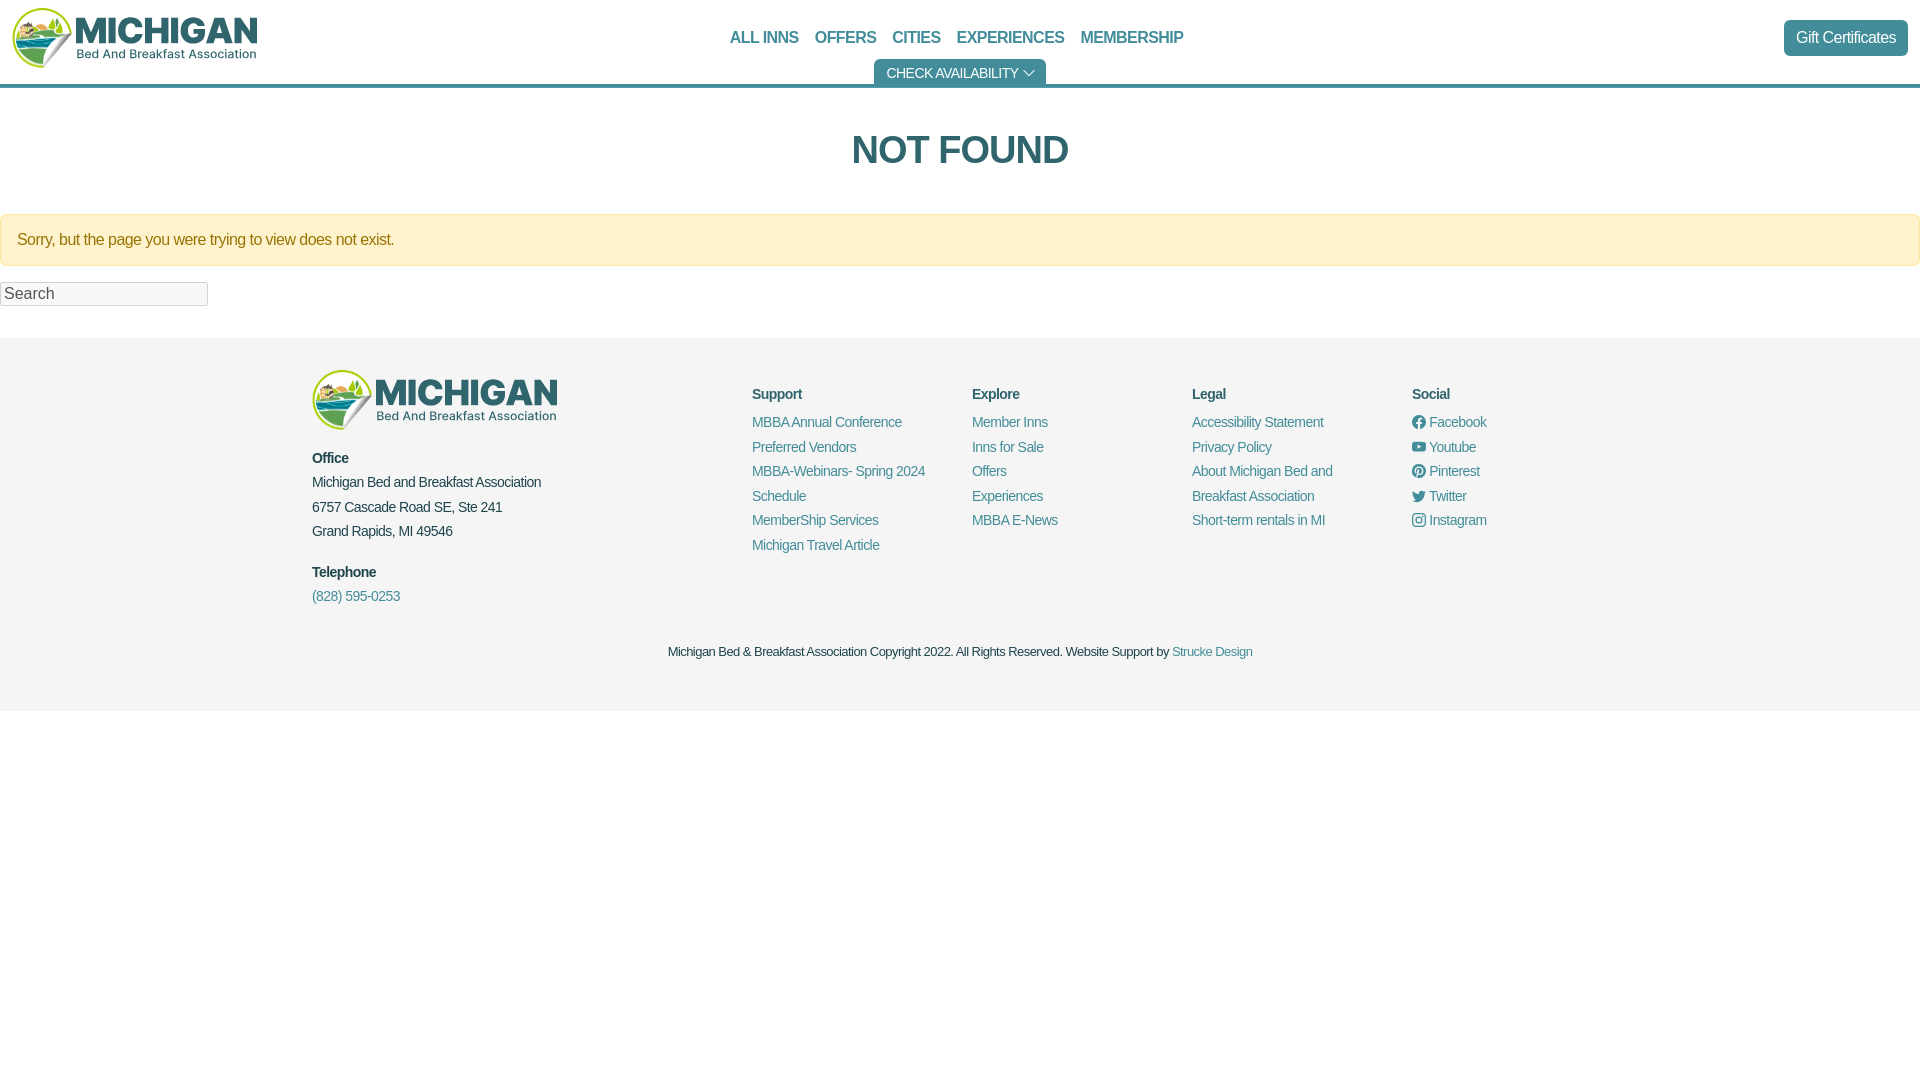  Describe the element at coordinates (1846, 38) in the screenshot. I see `Gift Certificates` at that location.